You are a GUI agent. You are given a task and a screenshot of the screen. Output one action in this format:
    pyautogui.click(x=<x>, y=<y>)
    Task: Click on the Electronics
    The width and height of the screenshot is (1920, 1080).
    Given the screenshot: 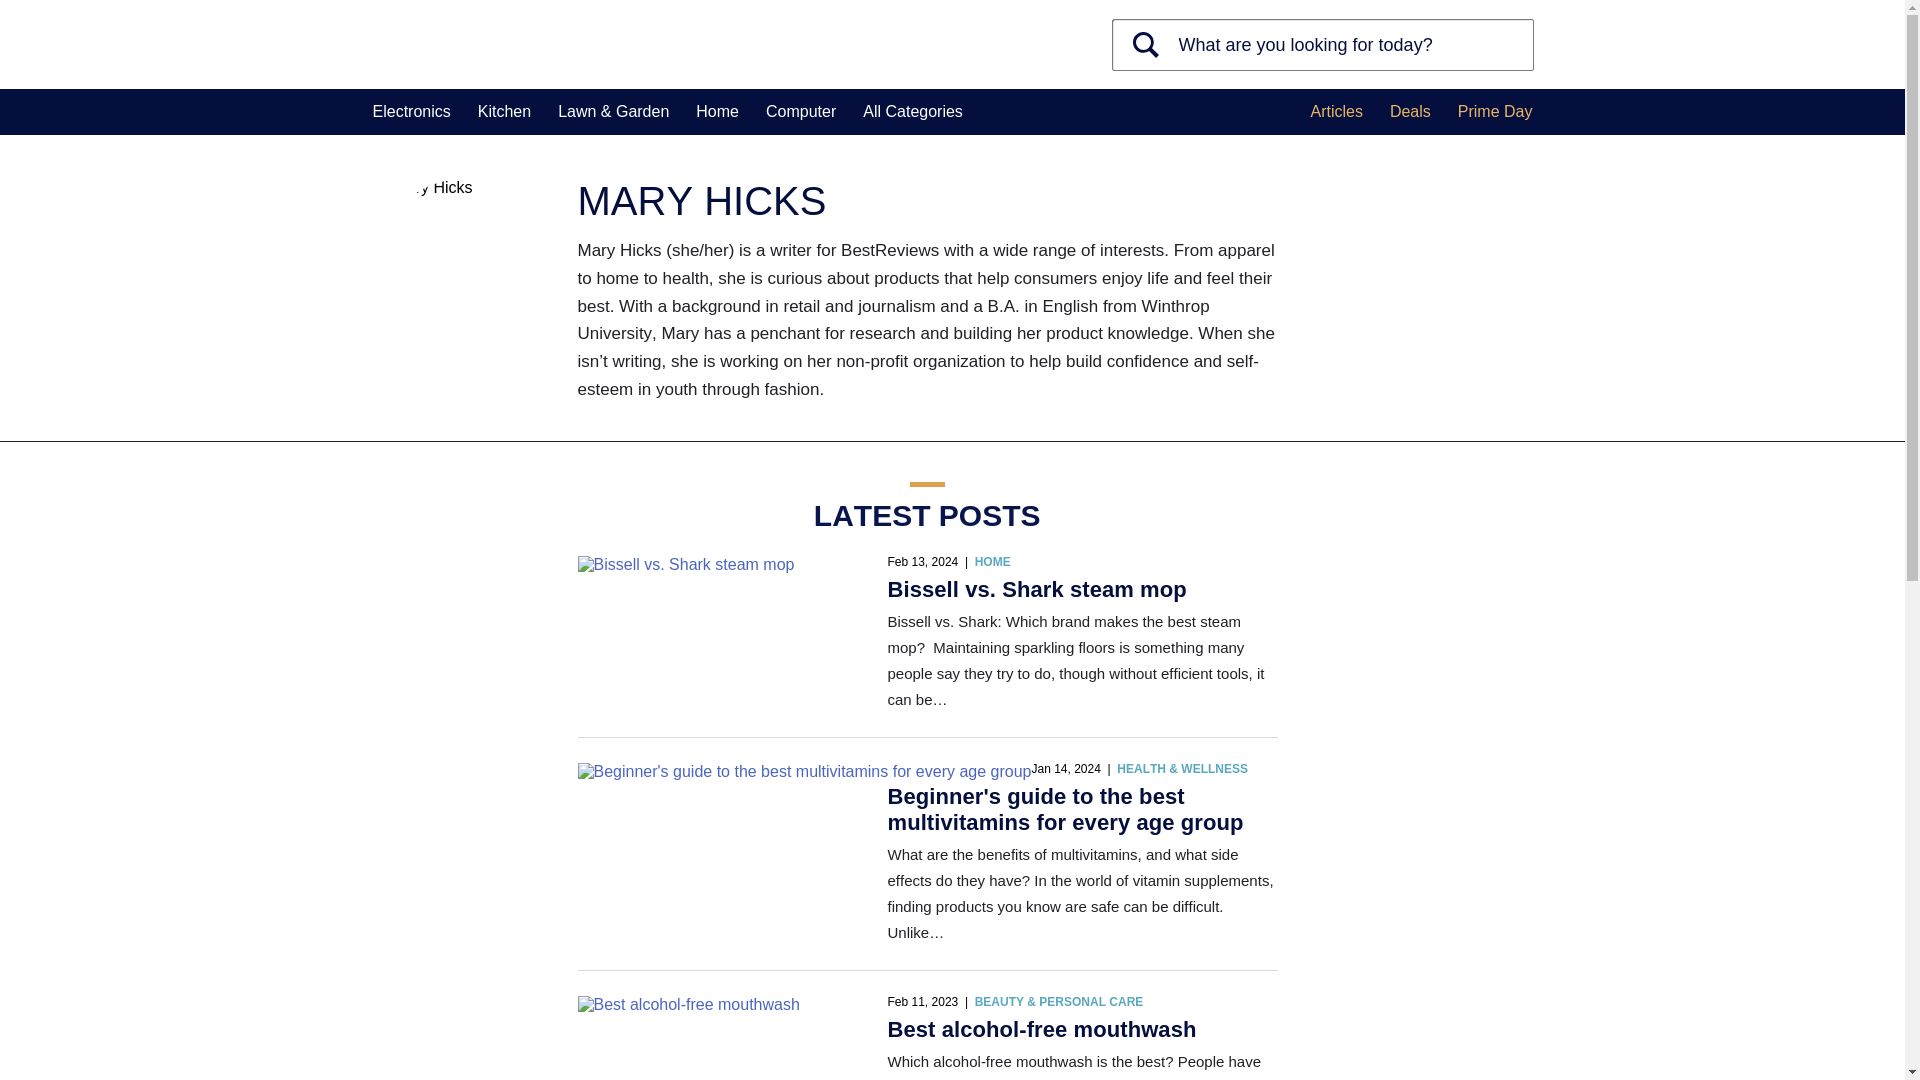 What is the action you would take?
    pyautogui.click(x=410, y=112)
    